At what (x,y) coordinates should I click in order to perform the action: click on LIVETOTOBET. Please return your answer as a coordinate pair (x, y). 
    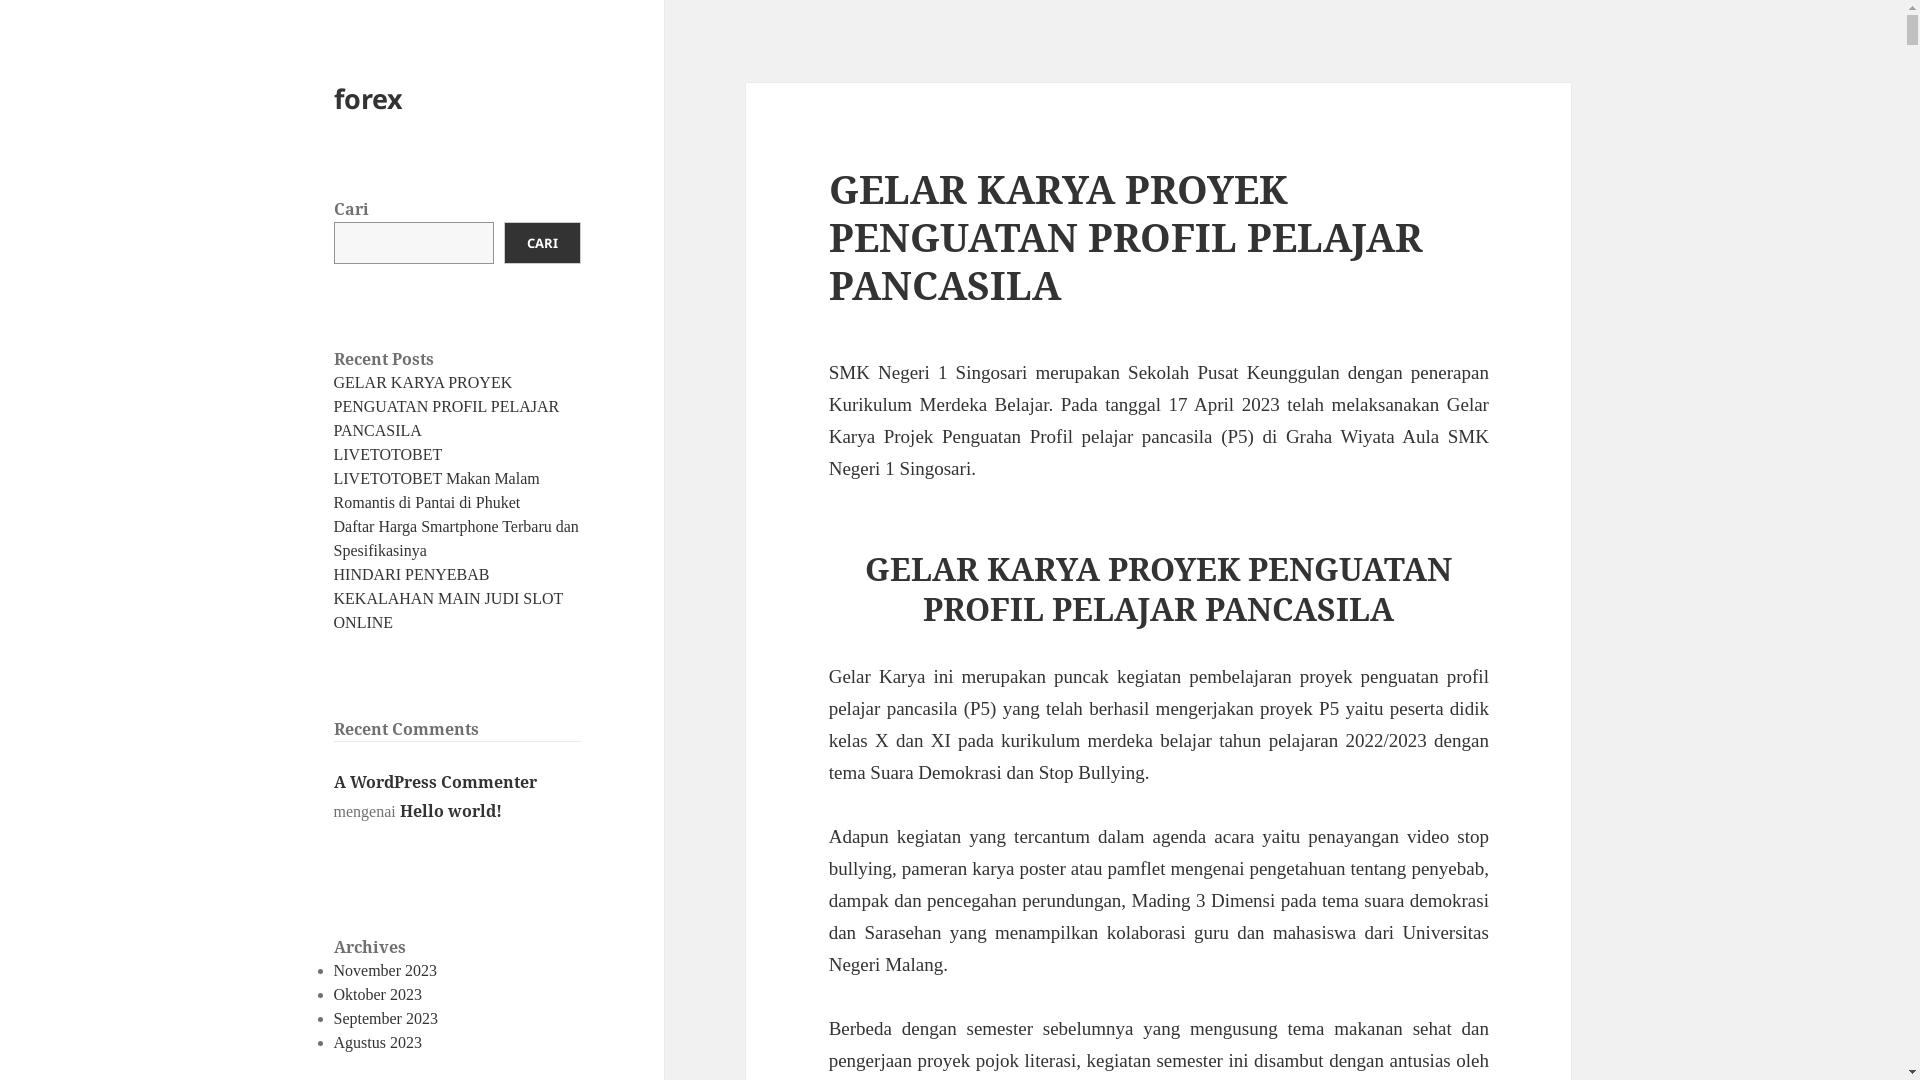
    Looking at the image, I should click on (388, 454).